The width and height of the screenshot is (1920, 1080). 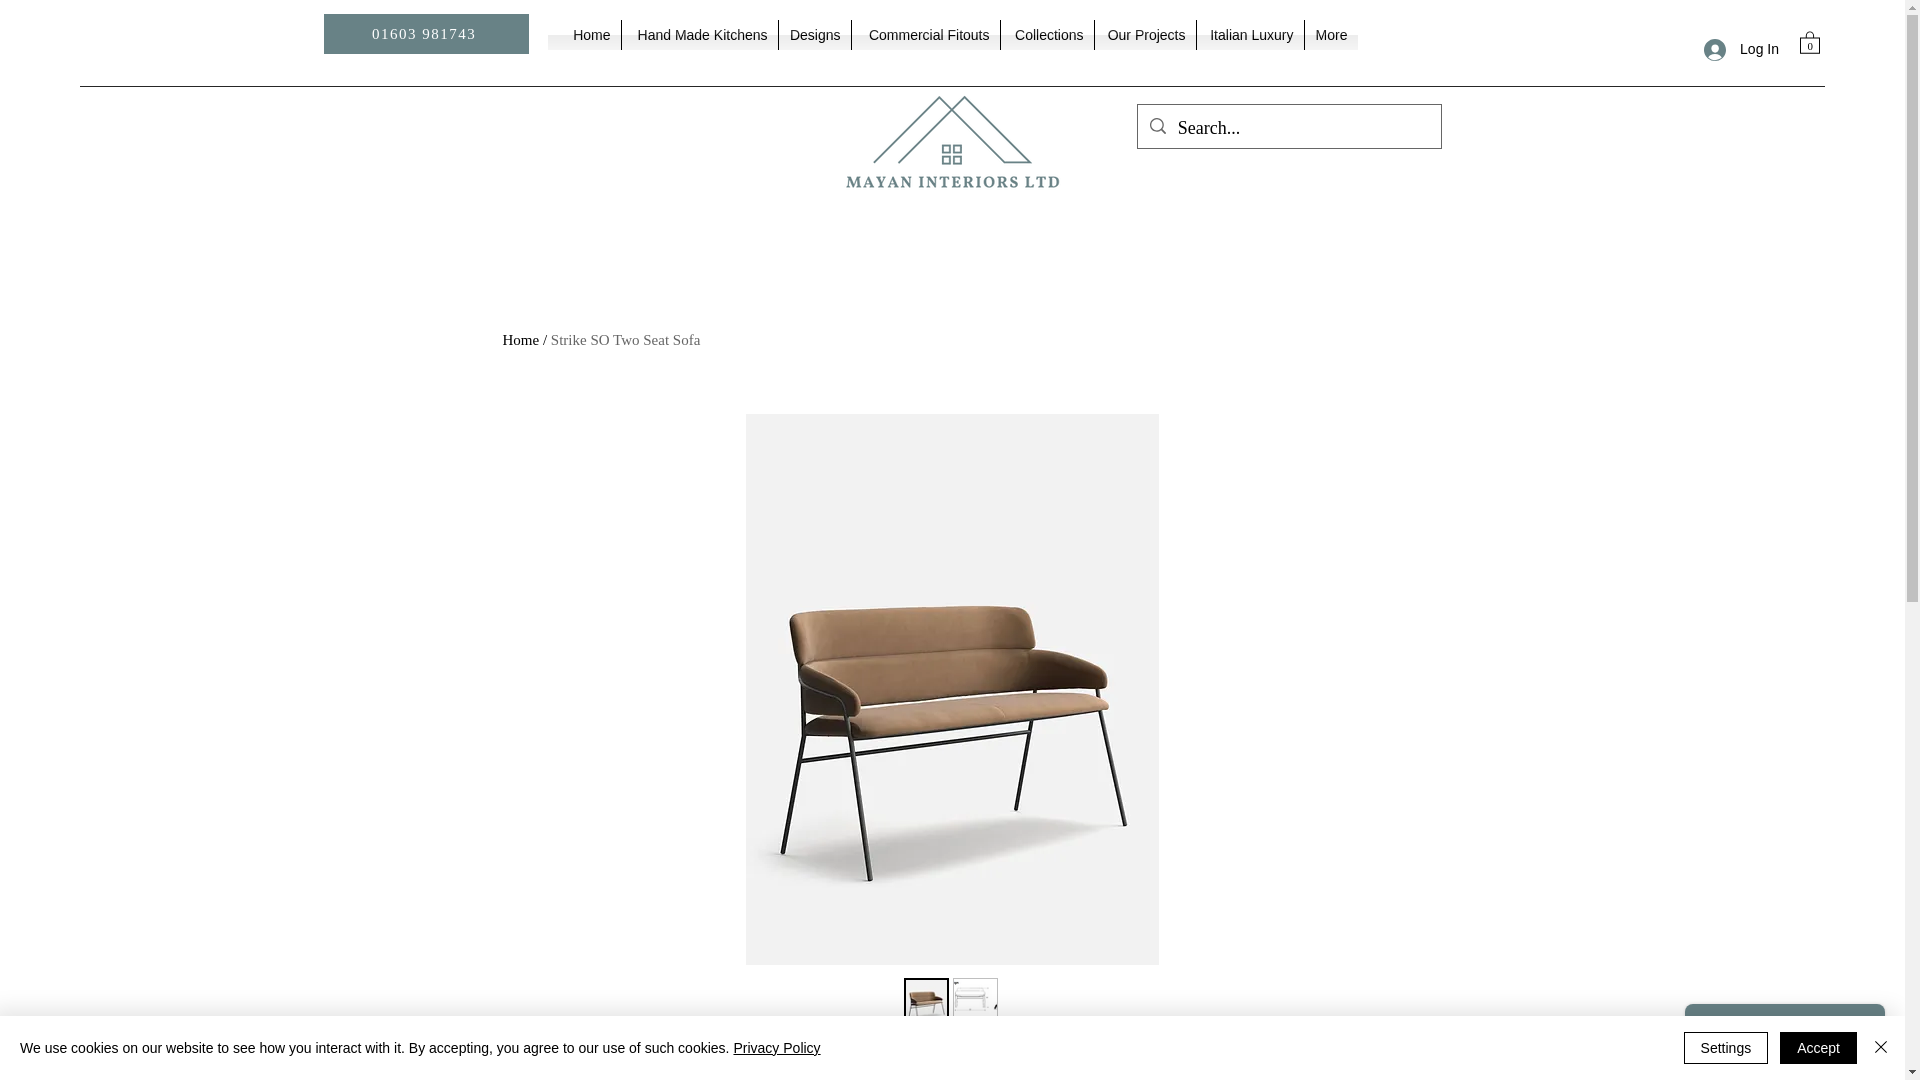 What do you see at coordinates (1144, 34) in the screenshot?
I see `Our Projects` at bounding box center [1144, 34].